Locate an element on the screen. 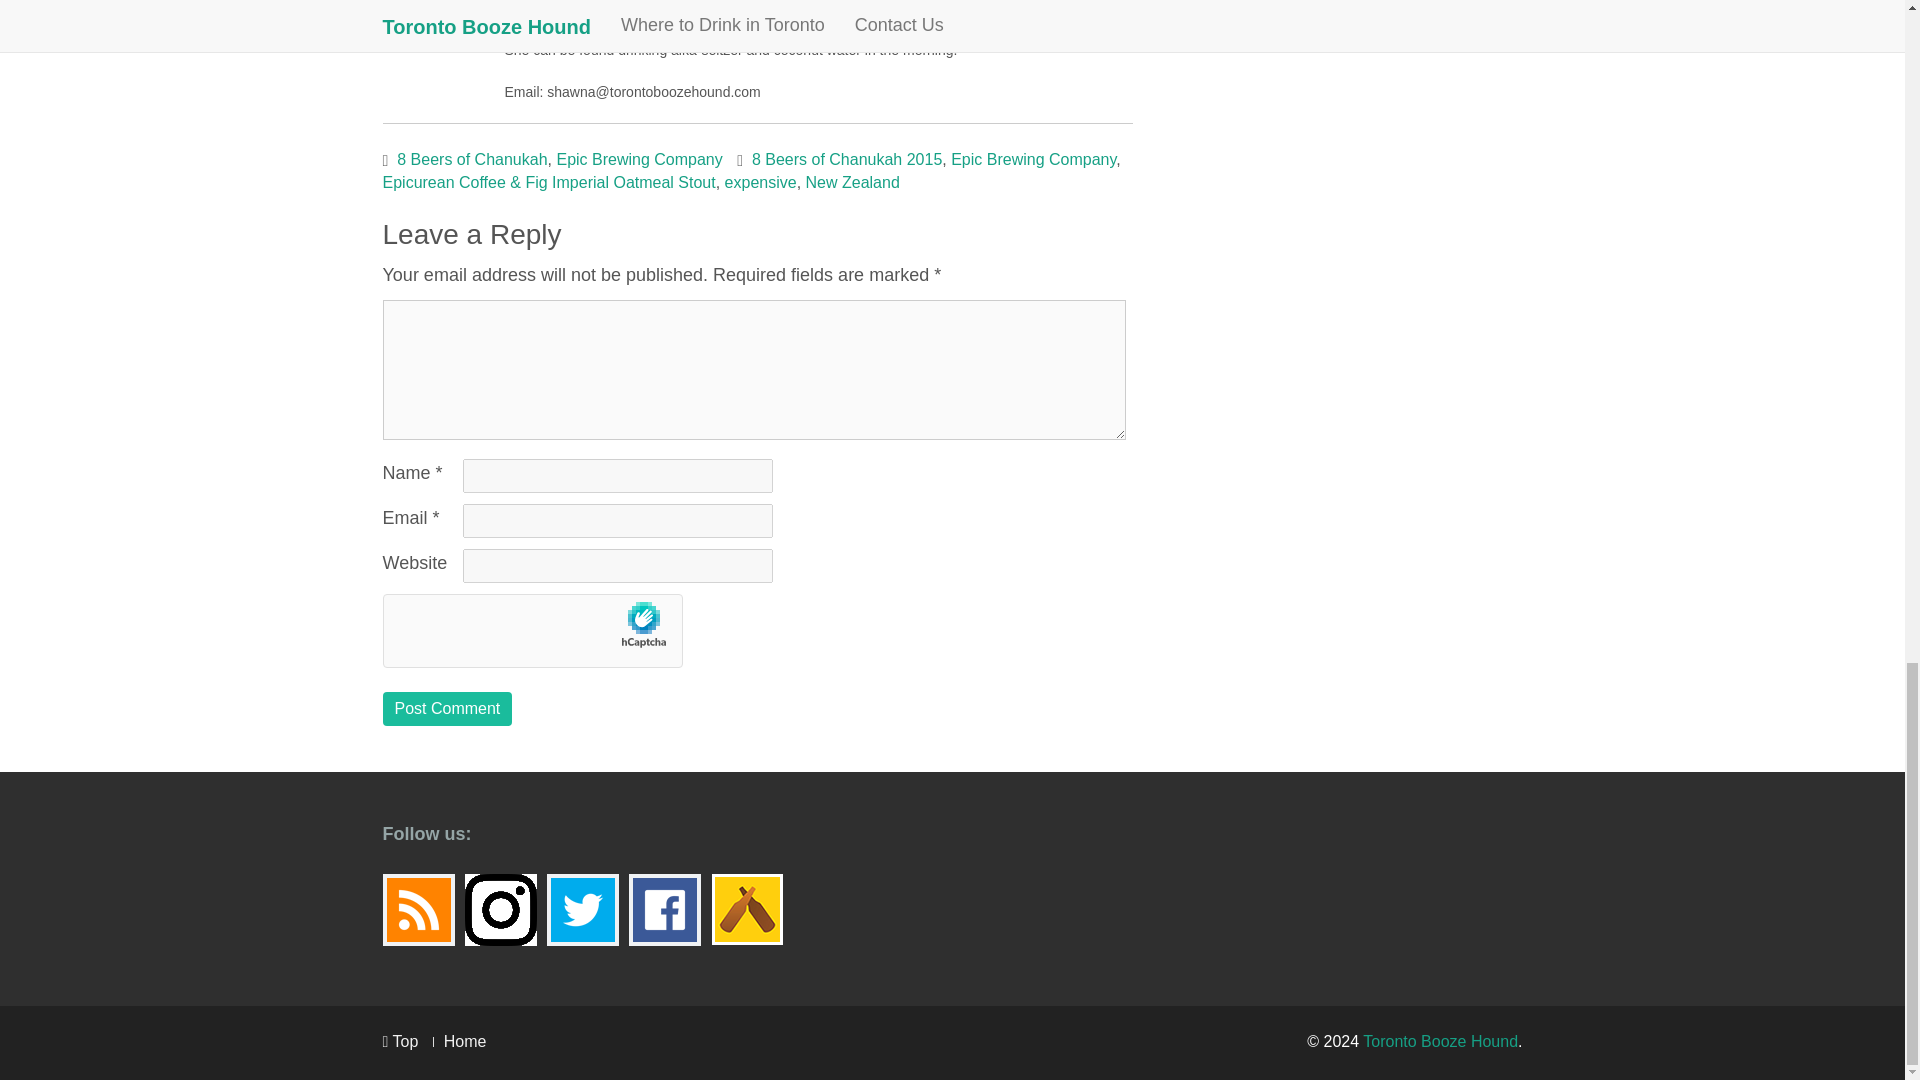 Image resolution: width=1920 pixels, height=1080 pixels. 8 Beers of Chanukah 2015 is located at coordinates (847, 160).